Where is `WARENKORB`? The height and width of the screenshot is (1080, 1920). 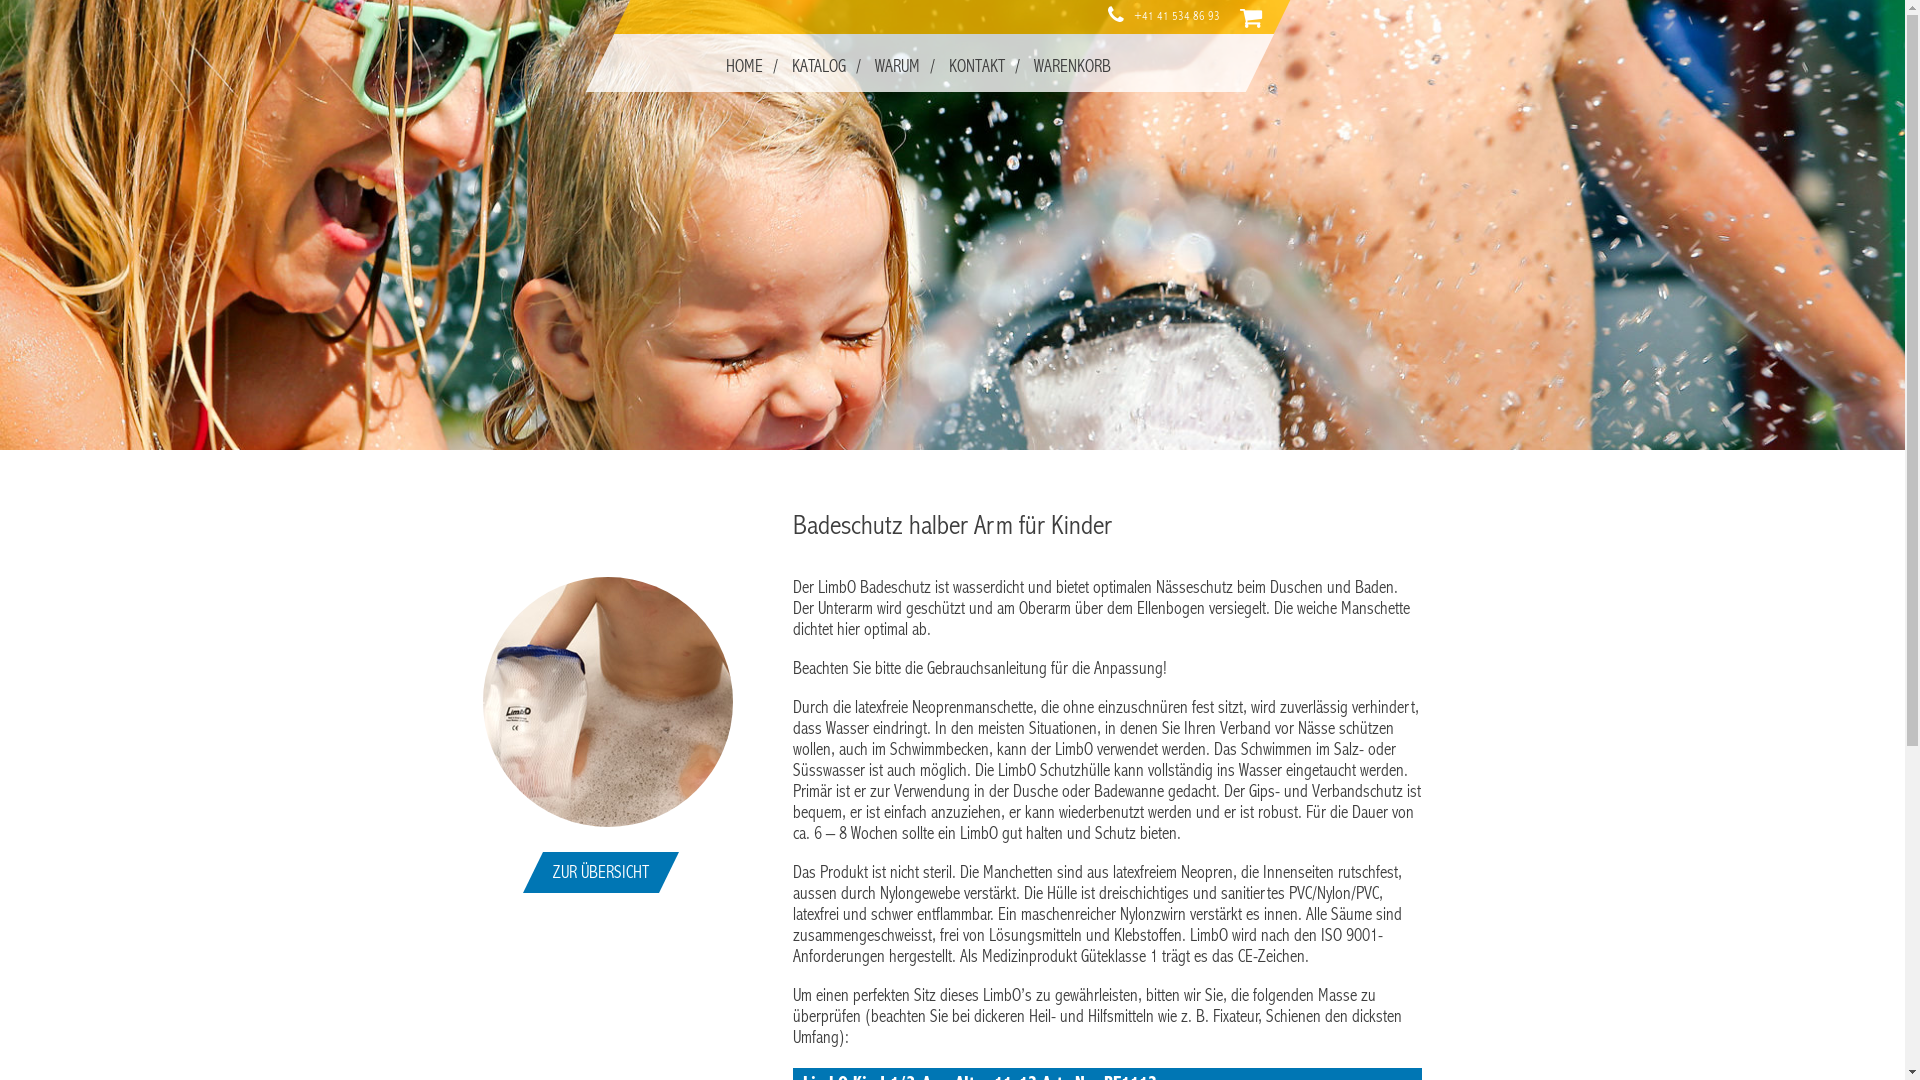
WARENKORB is located at coordinates (1072, 66).